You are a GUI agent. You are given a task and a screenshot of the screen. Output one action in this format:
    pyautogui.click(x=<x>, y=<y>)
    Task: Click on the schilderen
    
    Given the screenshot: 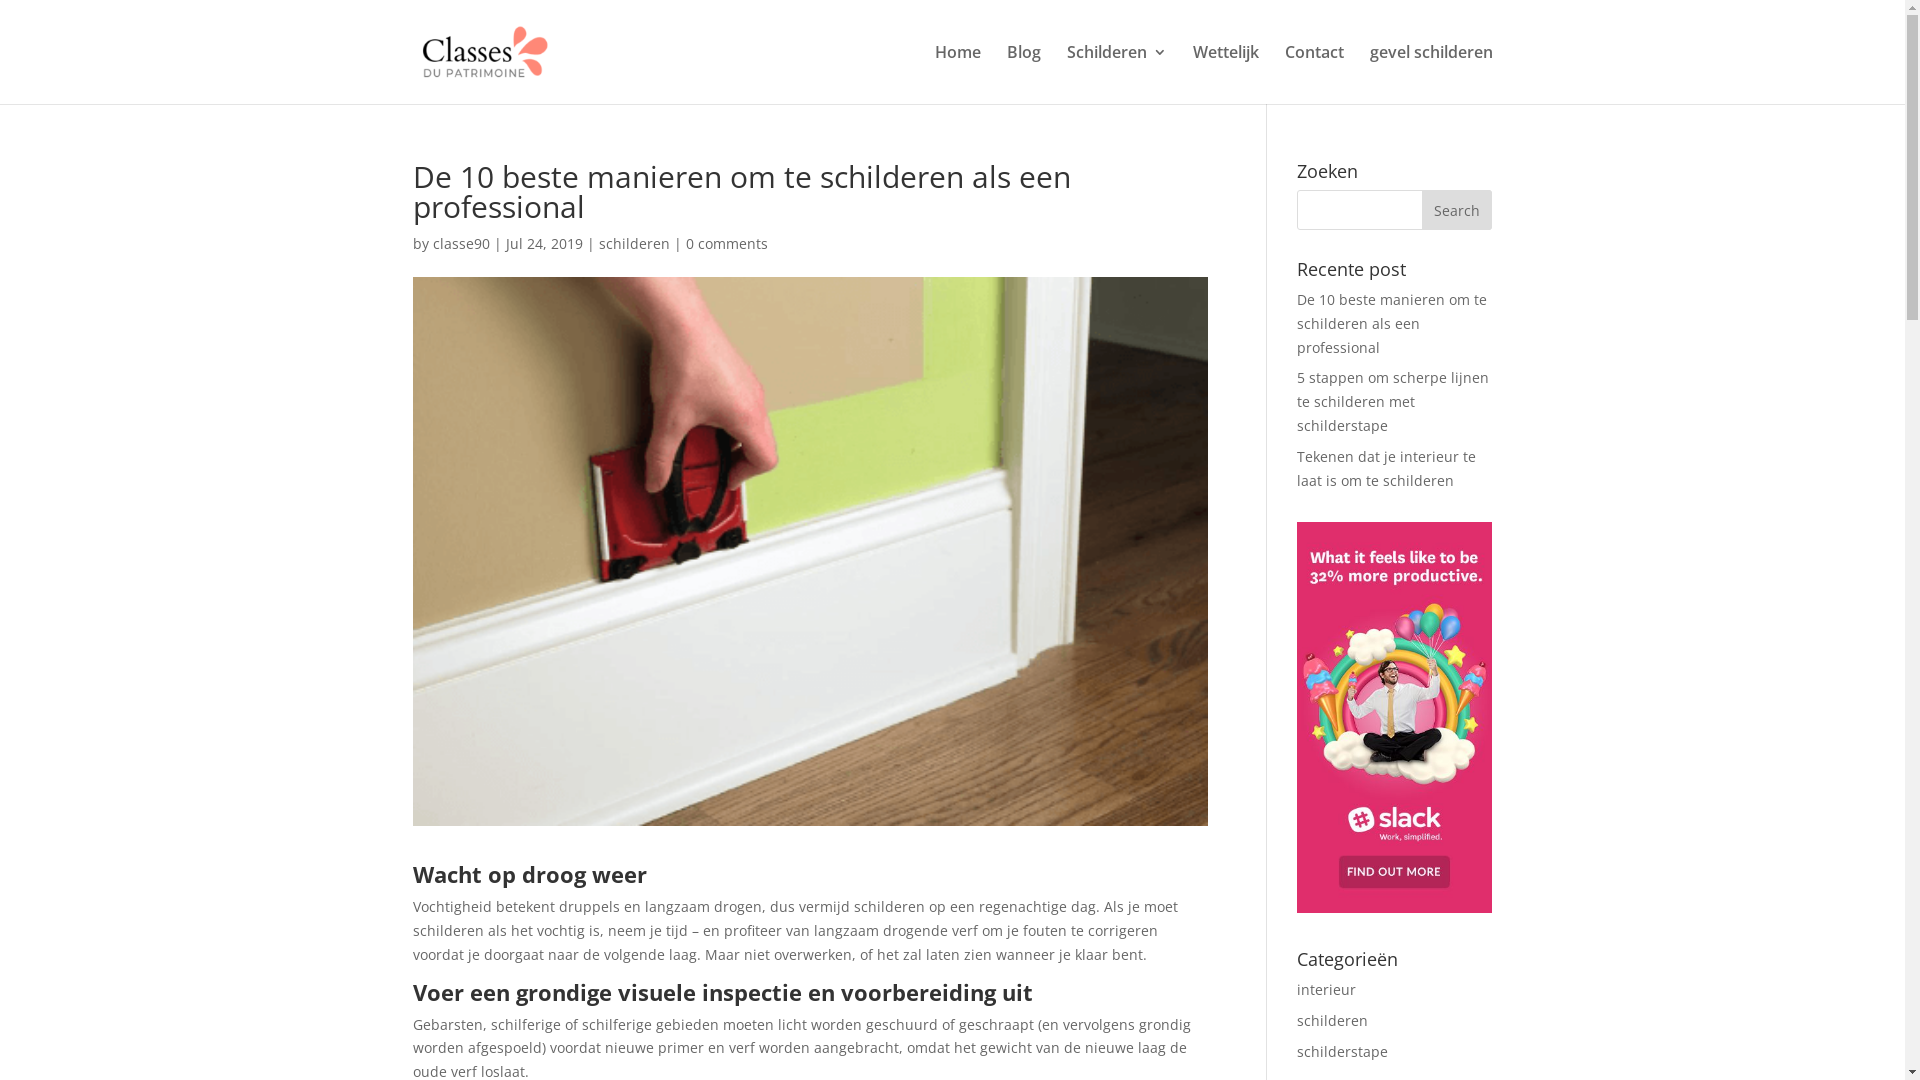 What is the action you would take?
    pyautogui.click(x=1332, y=1020)
    